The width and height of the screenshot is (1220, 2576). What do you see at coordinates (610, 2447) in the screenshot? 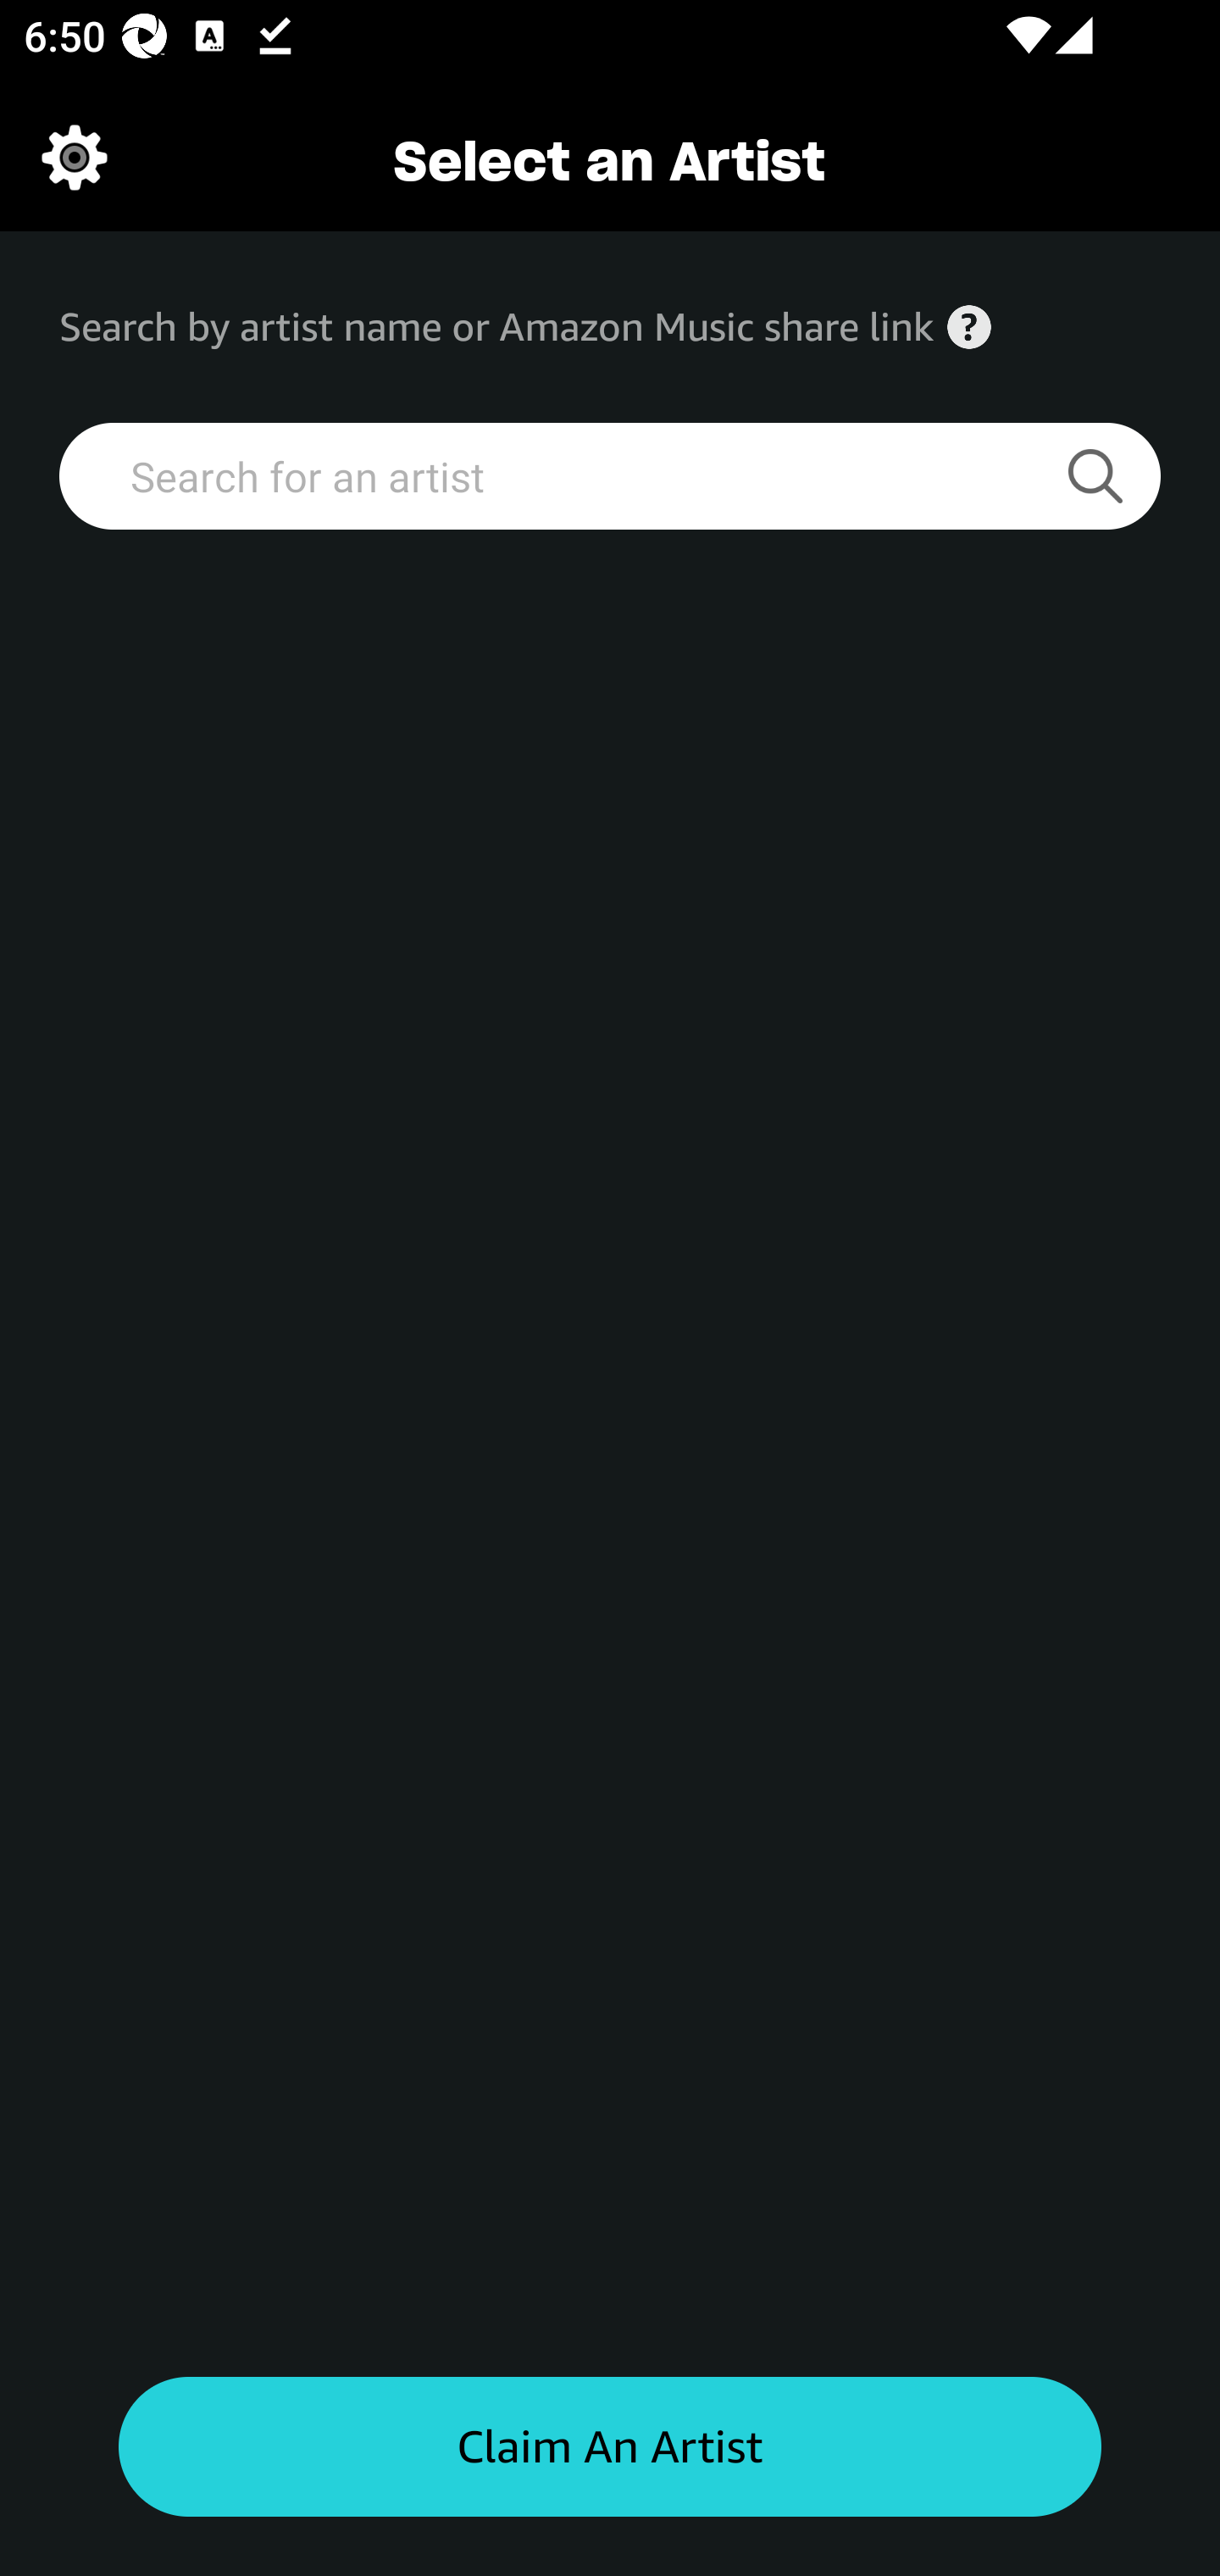
I see `Claim an artist button Claim An Artist` at bounding box center [610, 2447].